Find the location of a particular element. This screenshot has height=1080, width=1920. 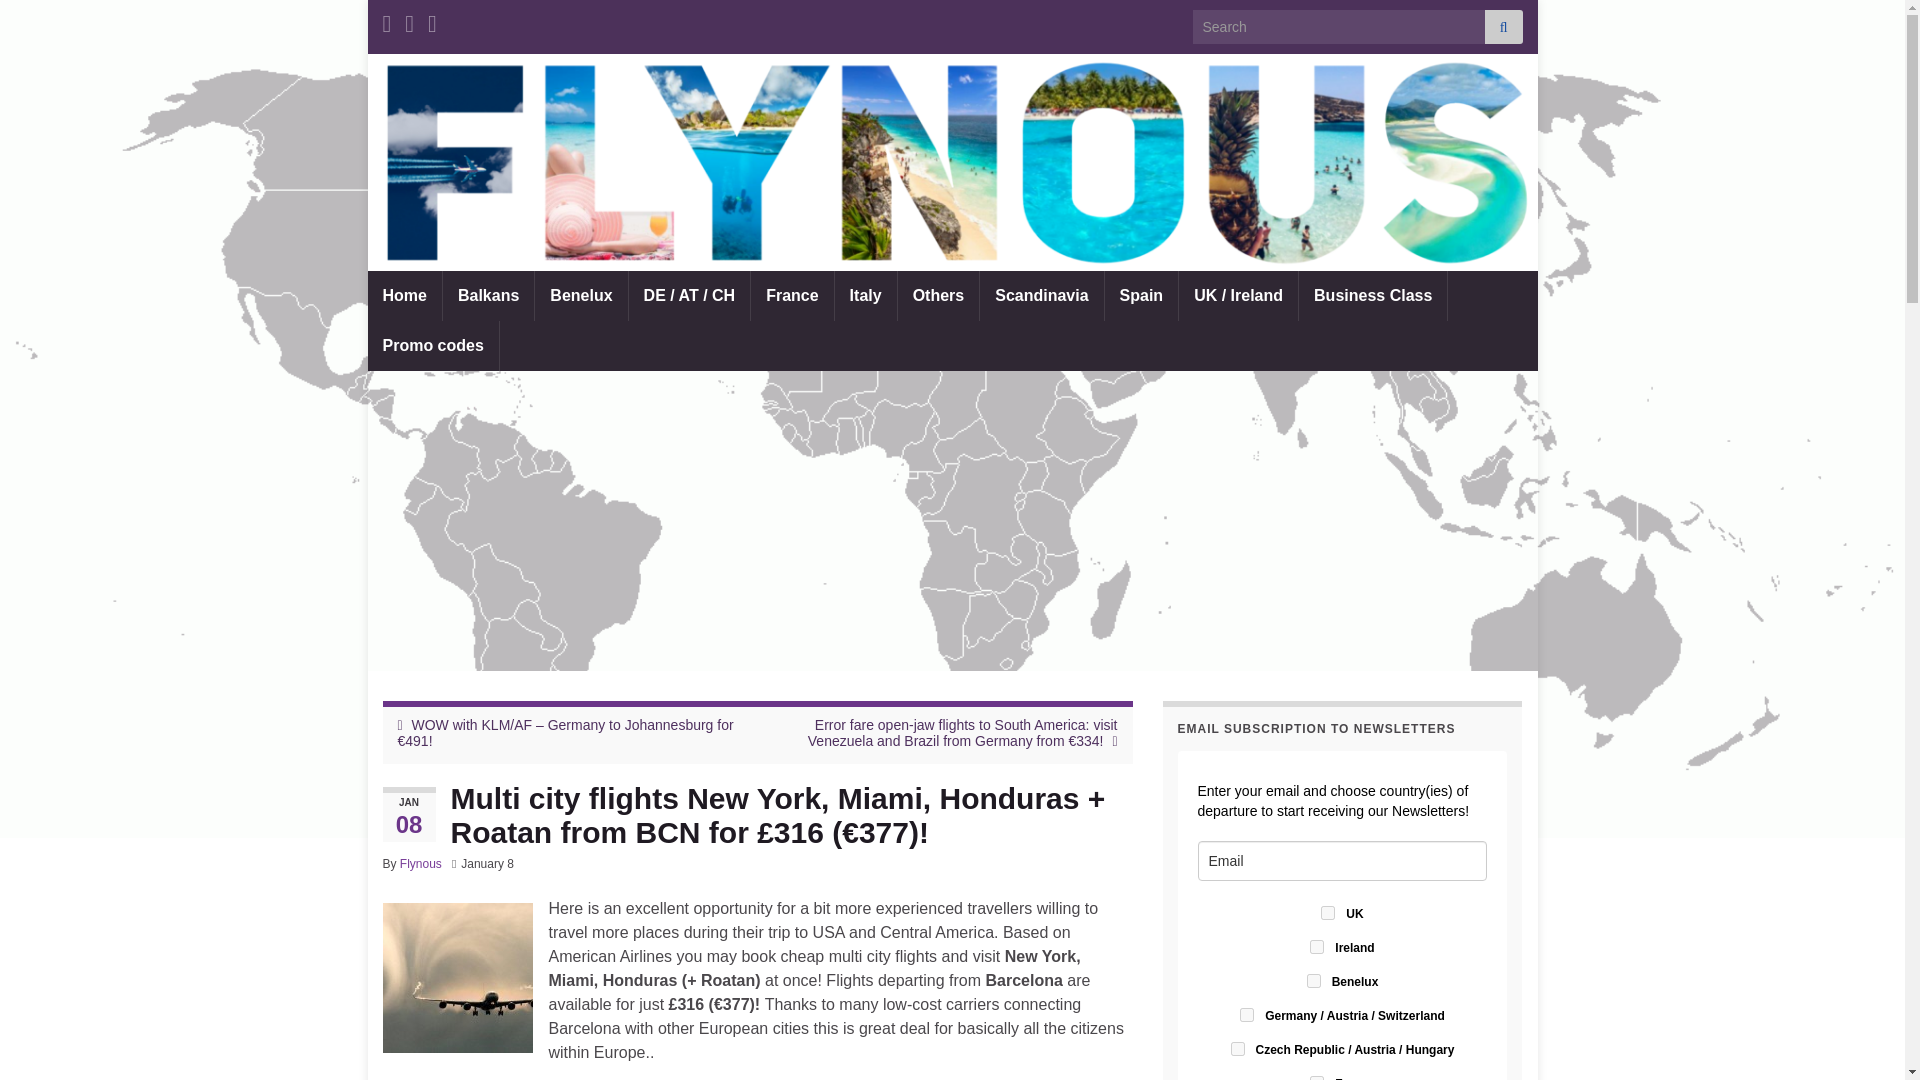

Business Class is located at coordinates (1373, 296).